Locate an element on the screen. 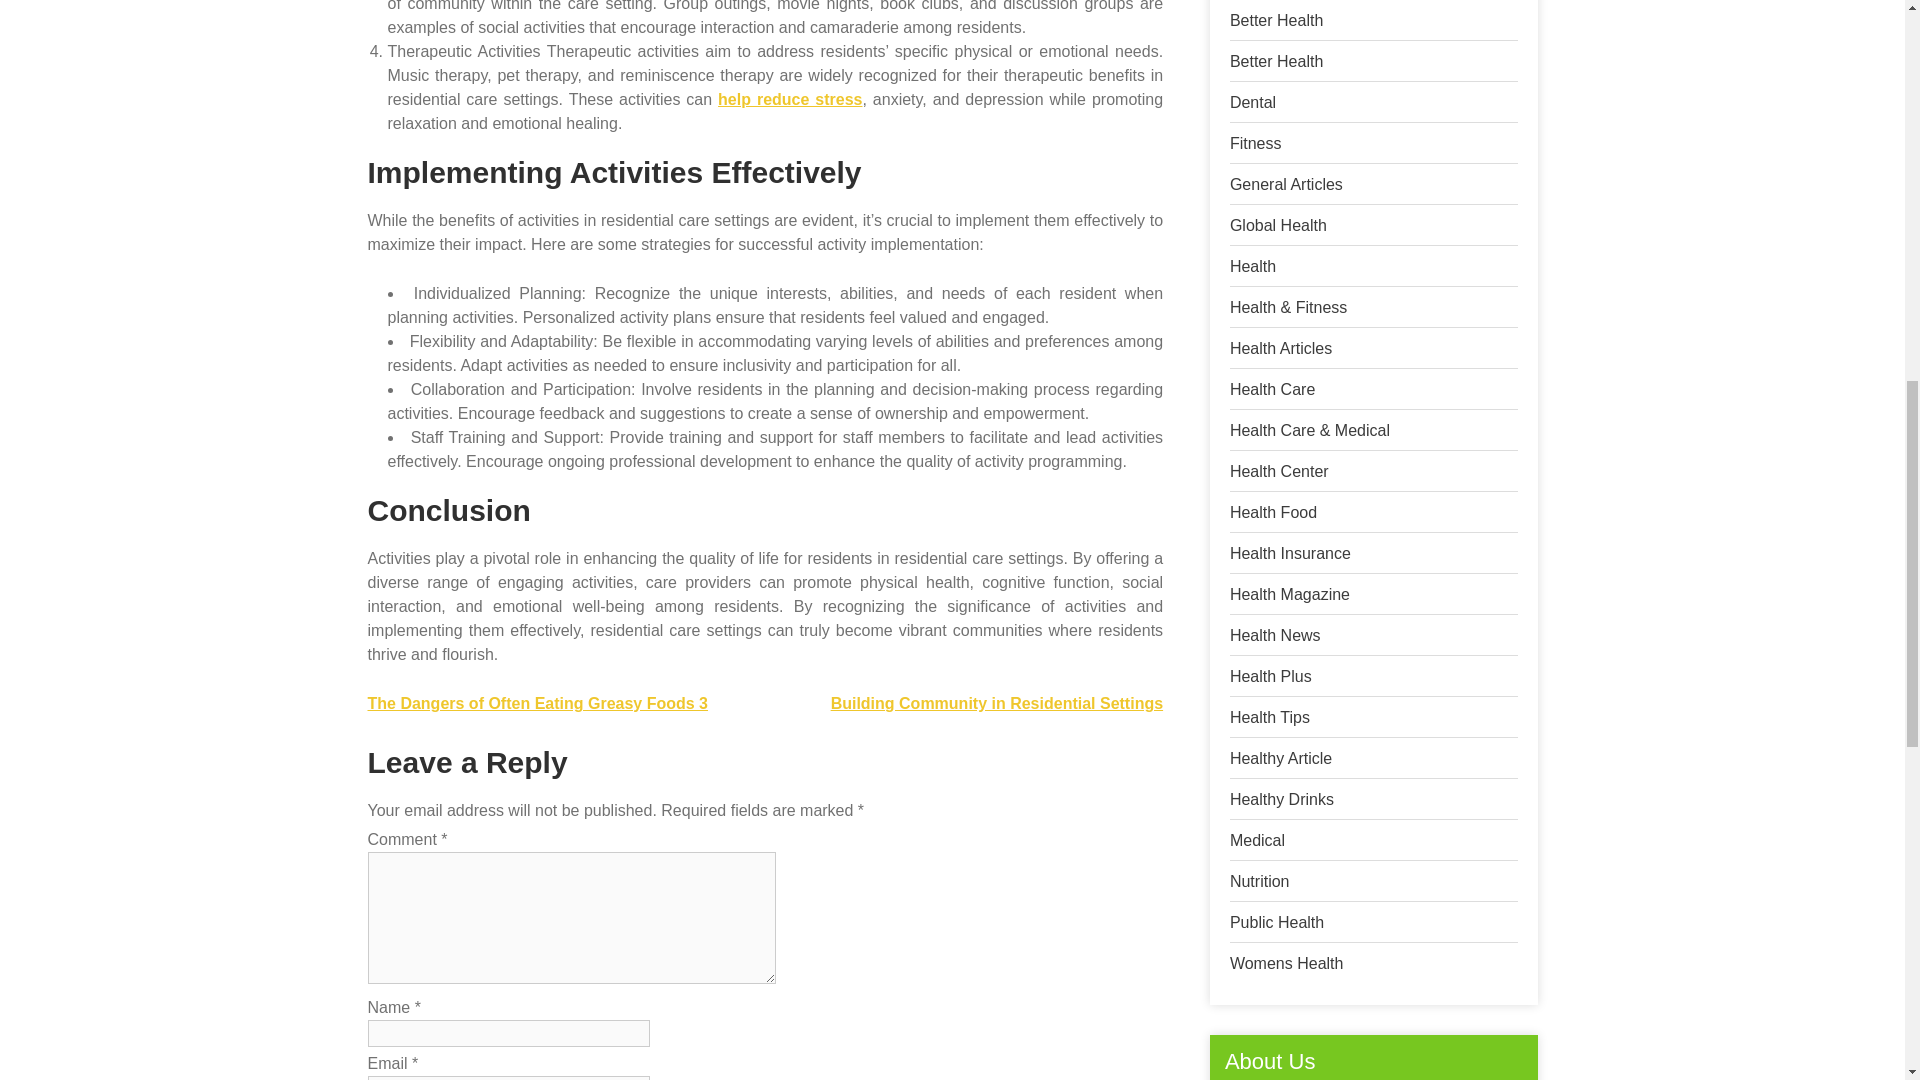  help reduce stress is located at coordinates (790, 99).